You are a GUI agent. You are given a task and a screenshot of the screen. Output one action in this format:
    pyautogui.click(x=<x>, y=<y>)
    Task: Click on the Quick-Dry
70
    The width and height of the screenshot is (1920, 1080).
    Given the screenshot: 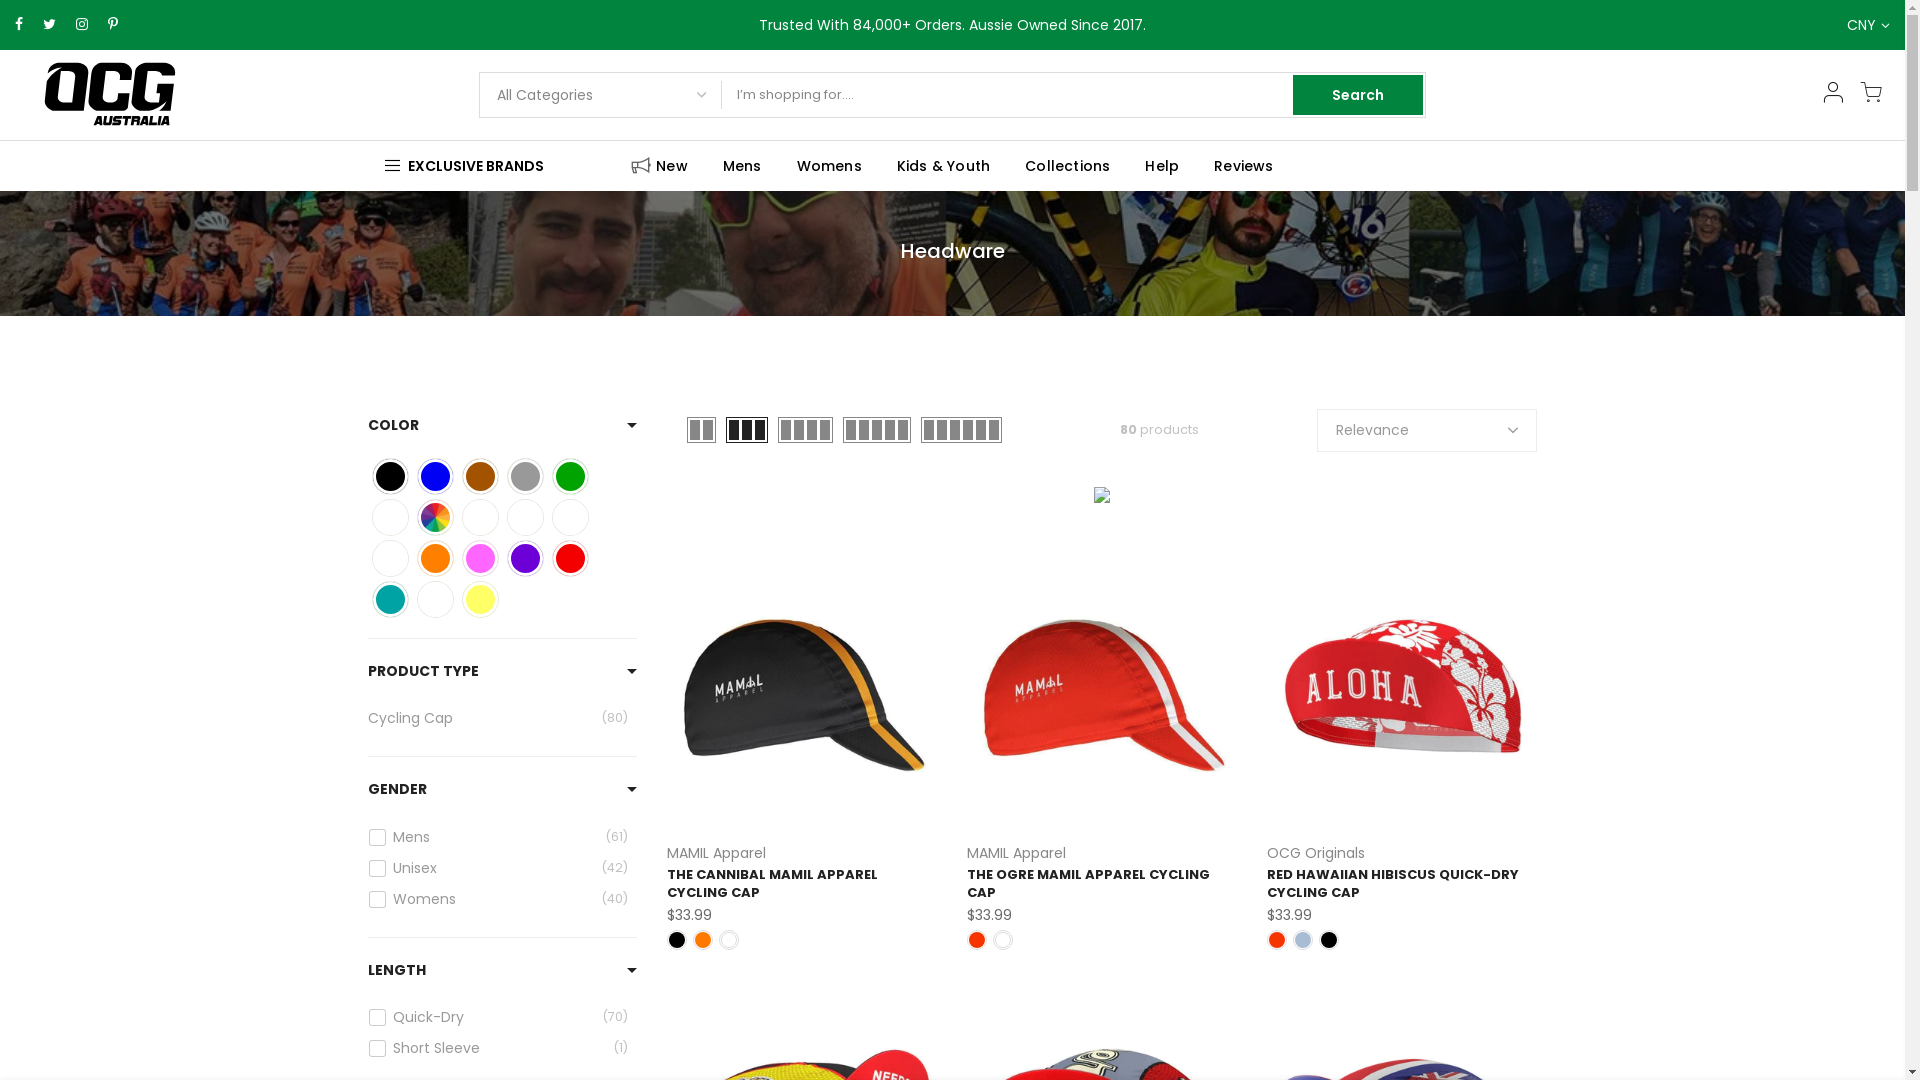 What is the action you would take?
    pyautogui.click(x=498, y=1017)
    